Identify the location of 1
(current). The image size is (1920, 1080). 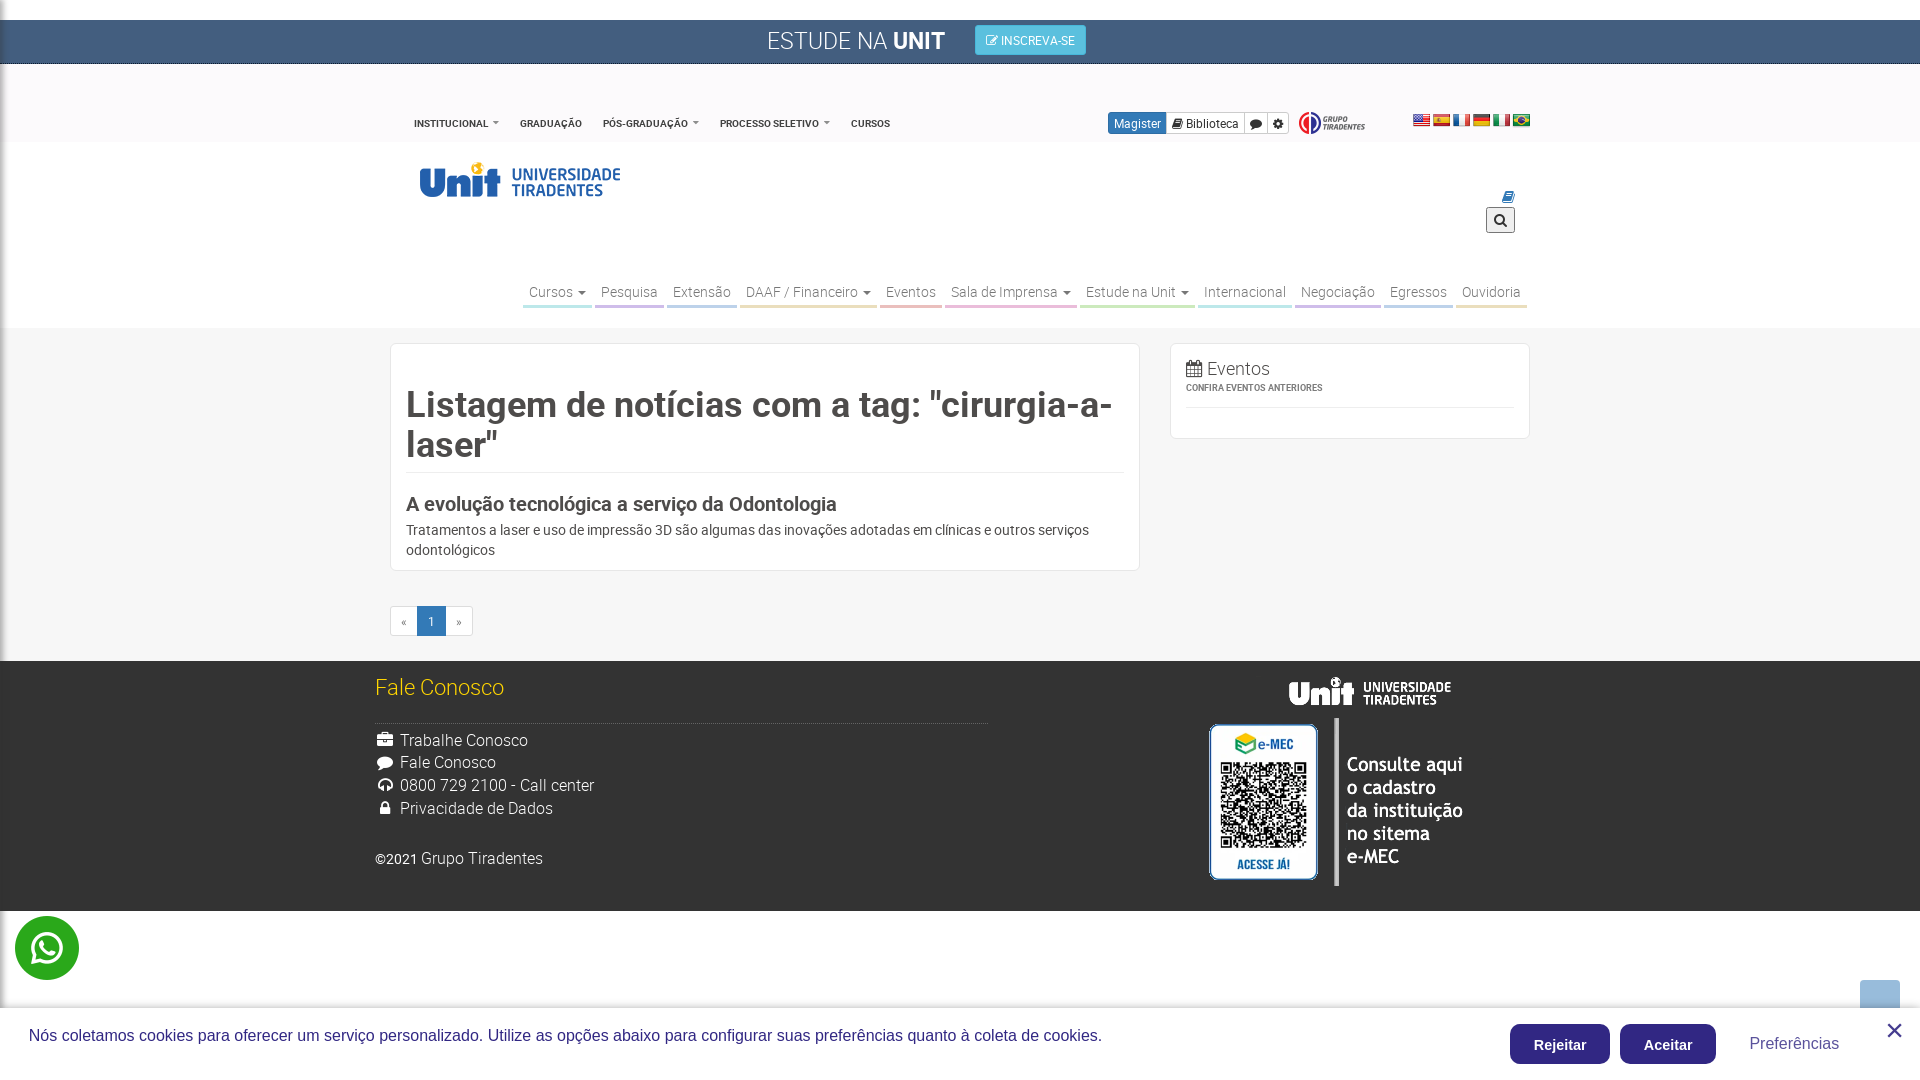
(432, 621).